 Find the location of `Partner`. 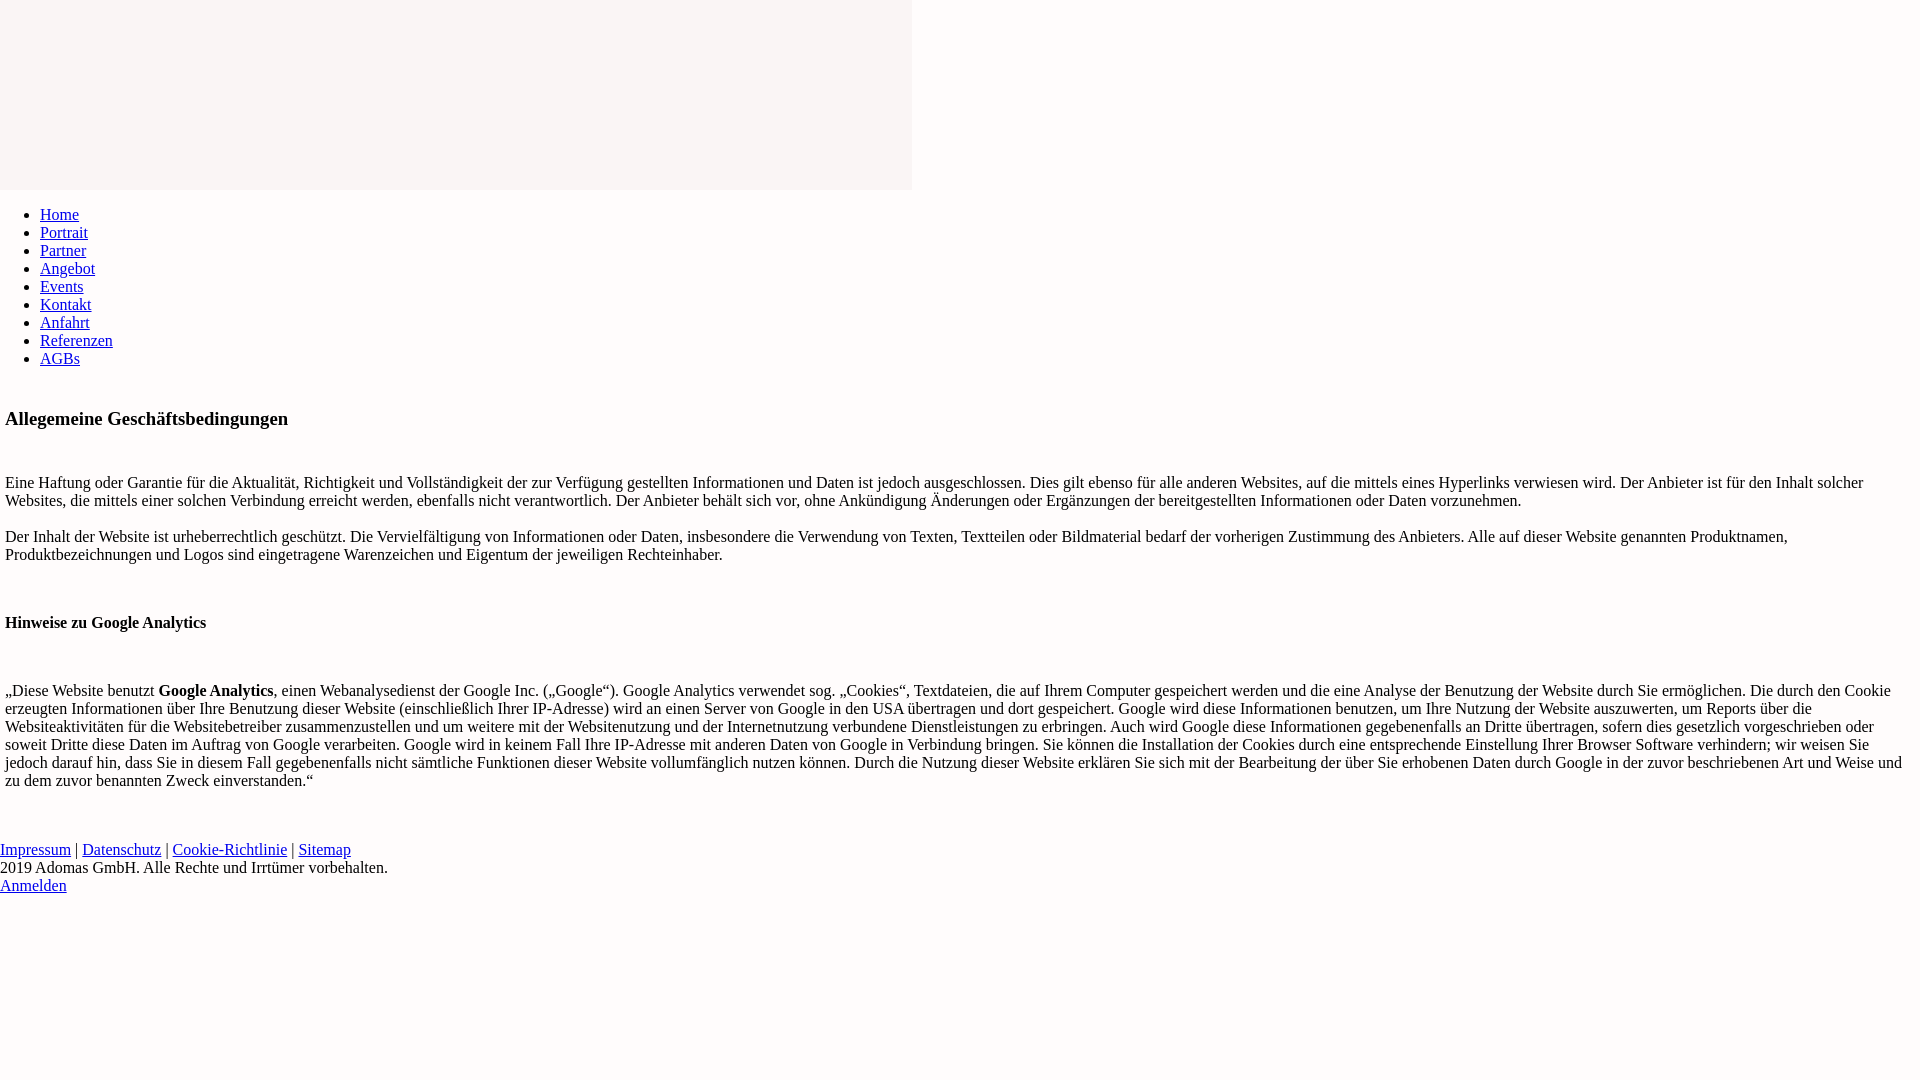

Partner is located at coordinates (63, 250).